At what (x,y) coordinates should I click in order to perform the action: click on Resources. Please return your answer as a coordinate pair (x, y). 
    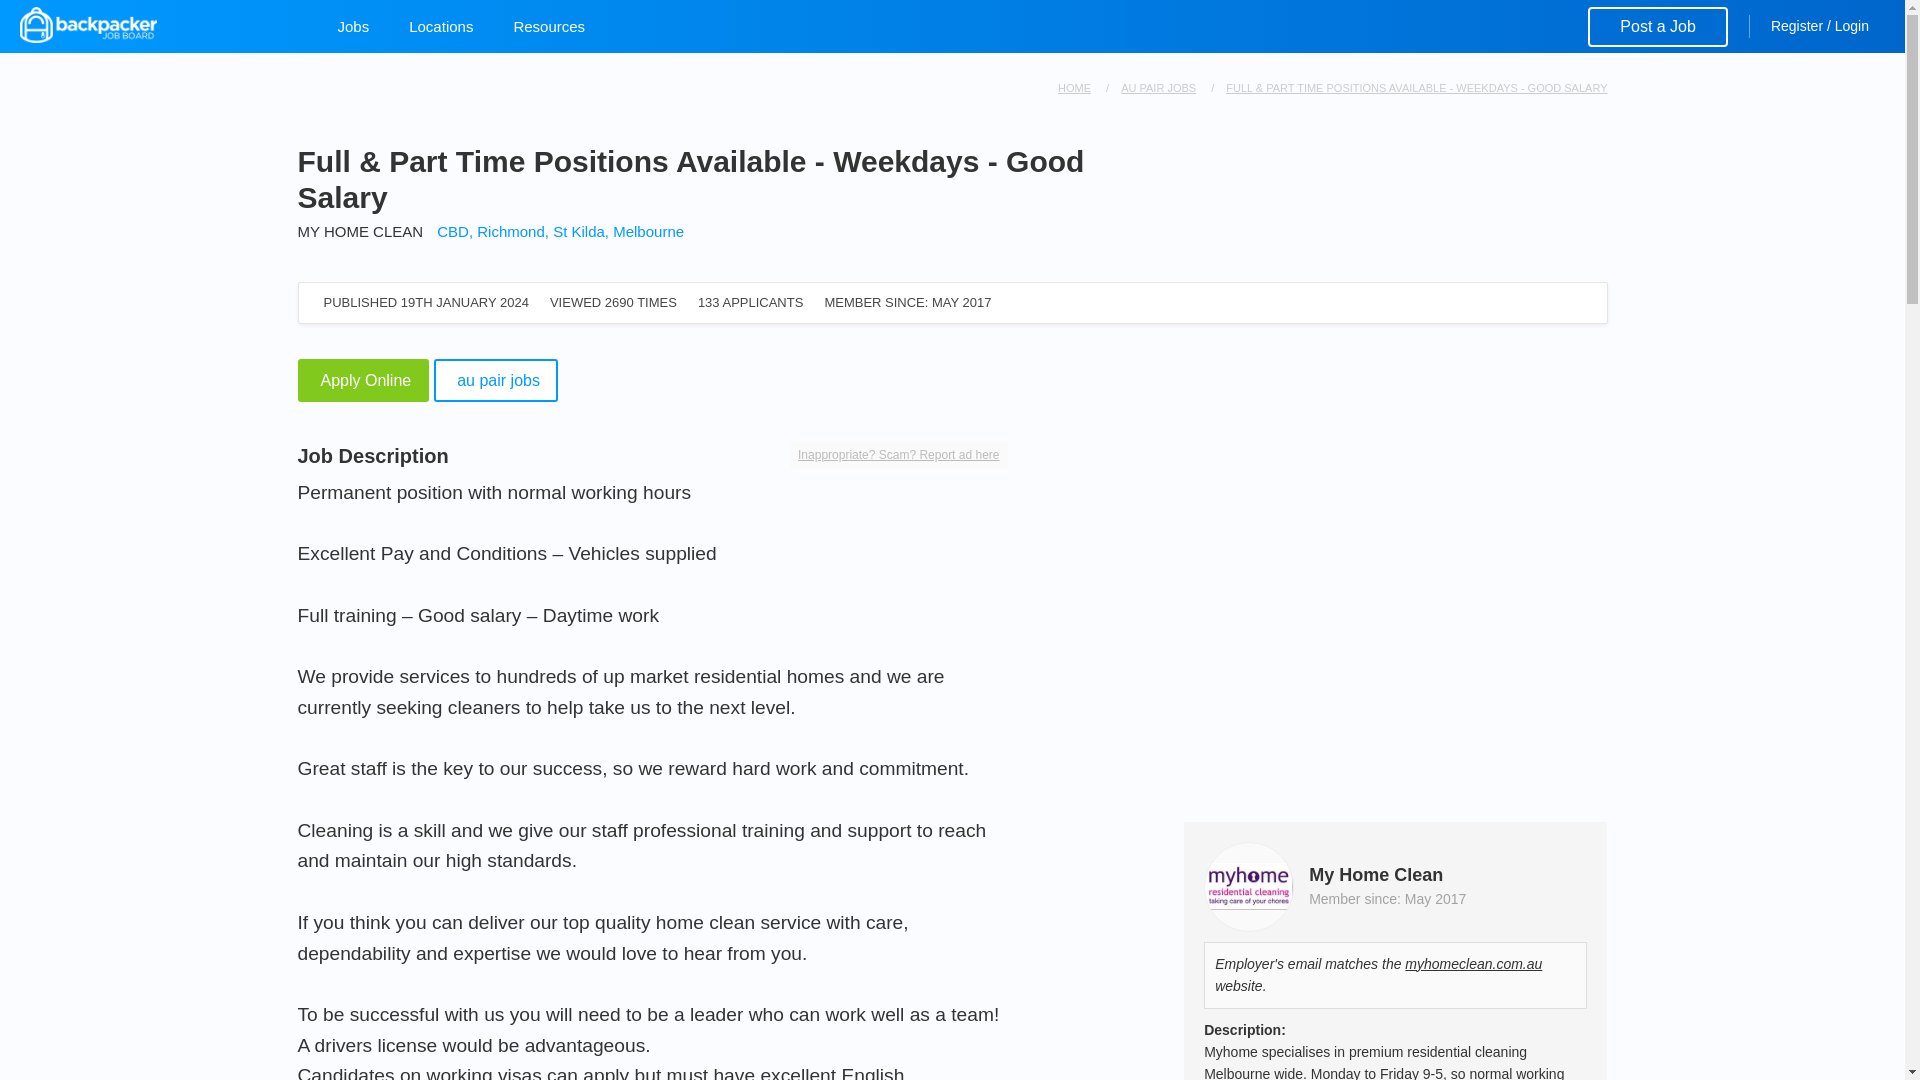
    Looking at the image, I should click on (548, 26).